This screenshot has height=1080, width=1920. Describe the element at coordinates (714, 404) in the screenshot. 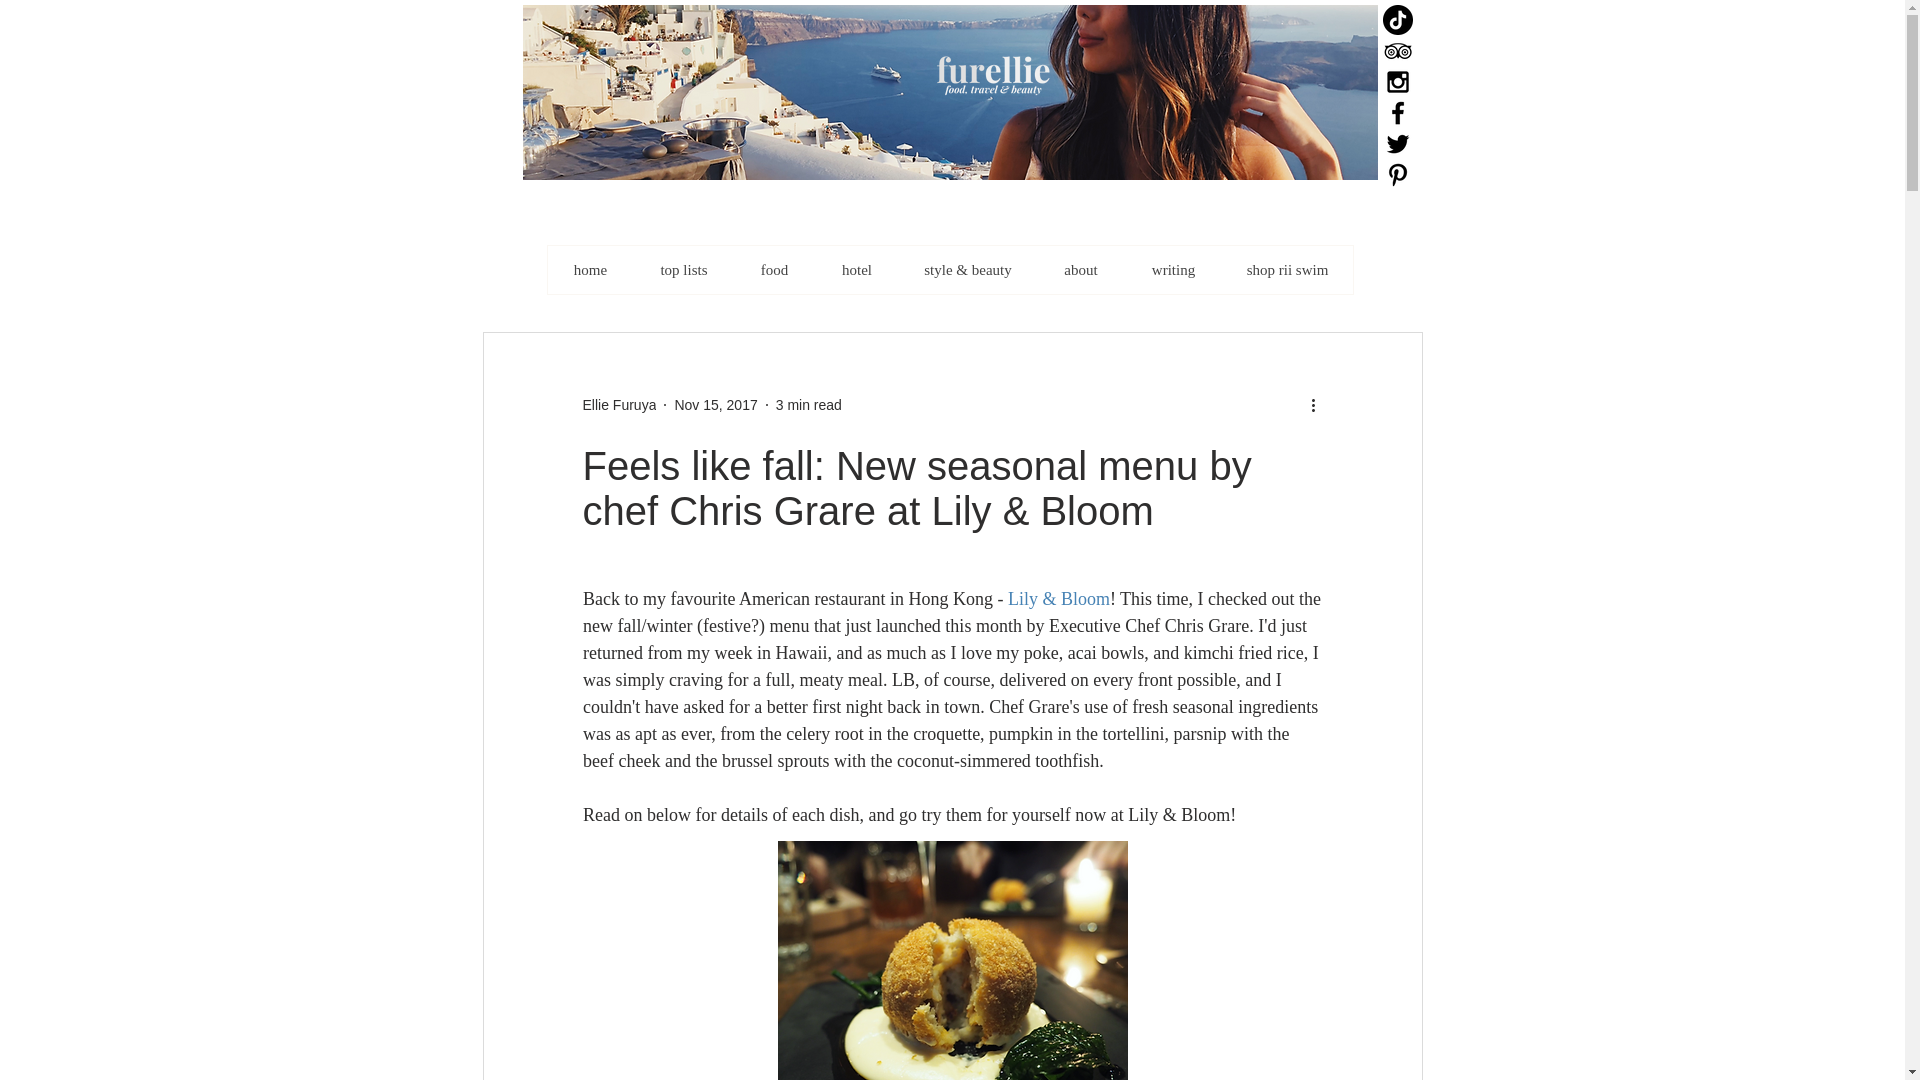

I see `Nov 15, 2017` at that location.